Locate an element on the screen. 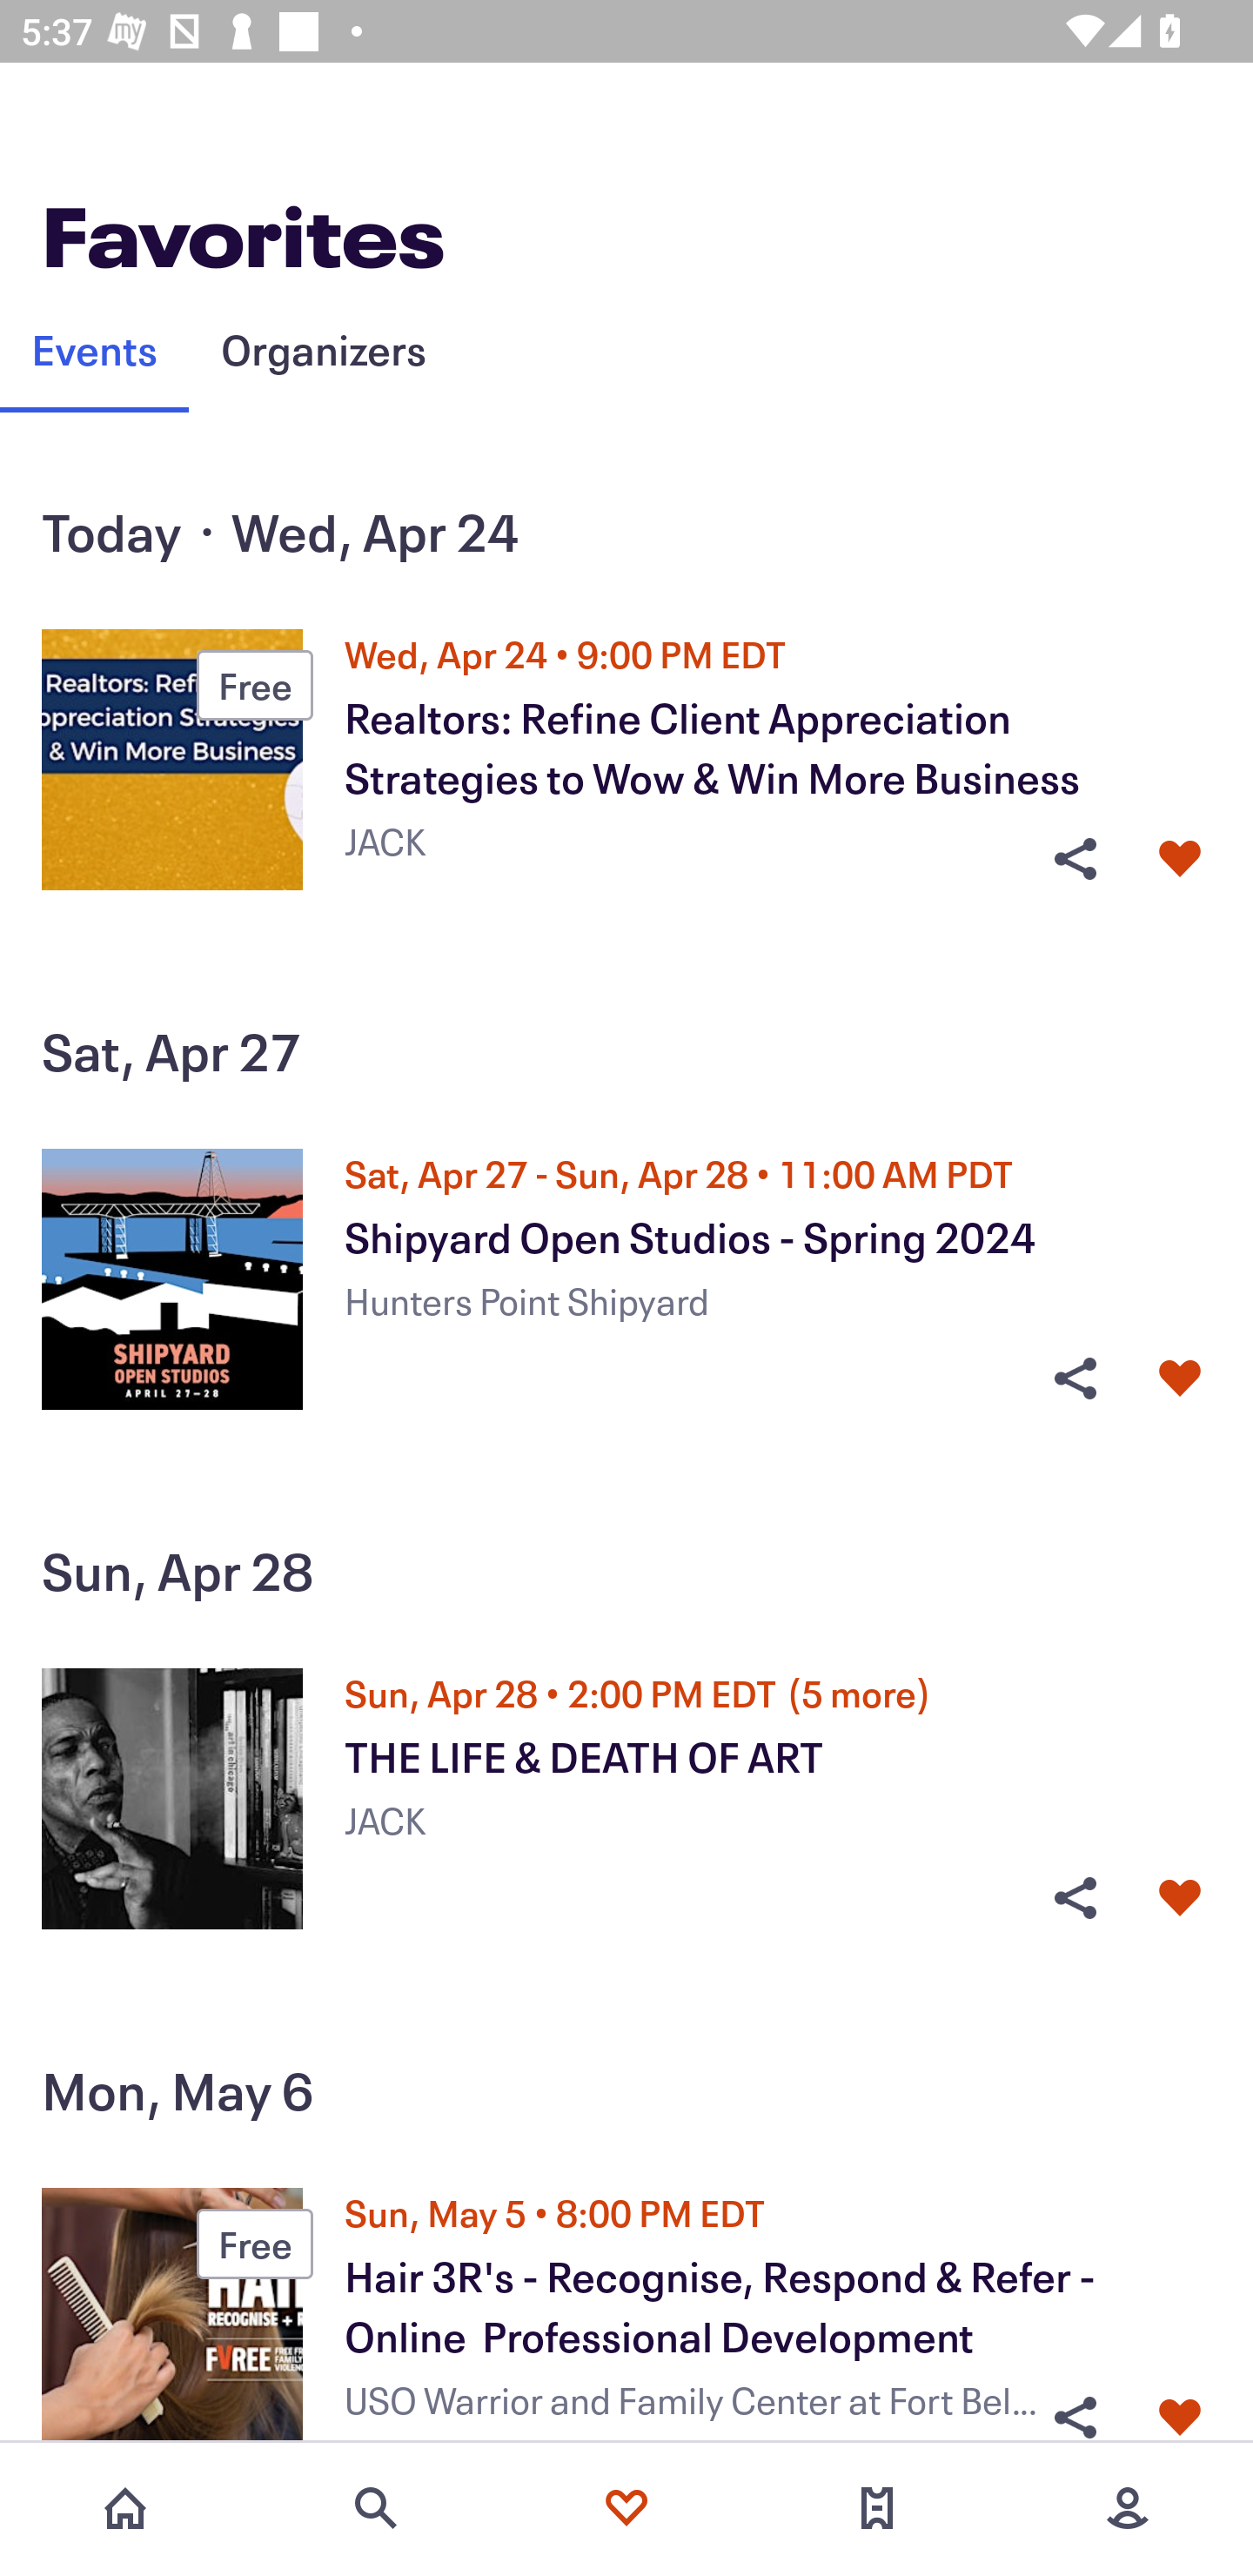  Tickets is located at coordinates (877, 2508).